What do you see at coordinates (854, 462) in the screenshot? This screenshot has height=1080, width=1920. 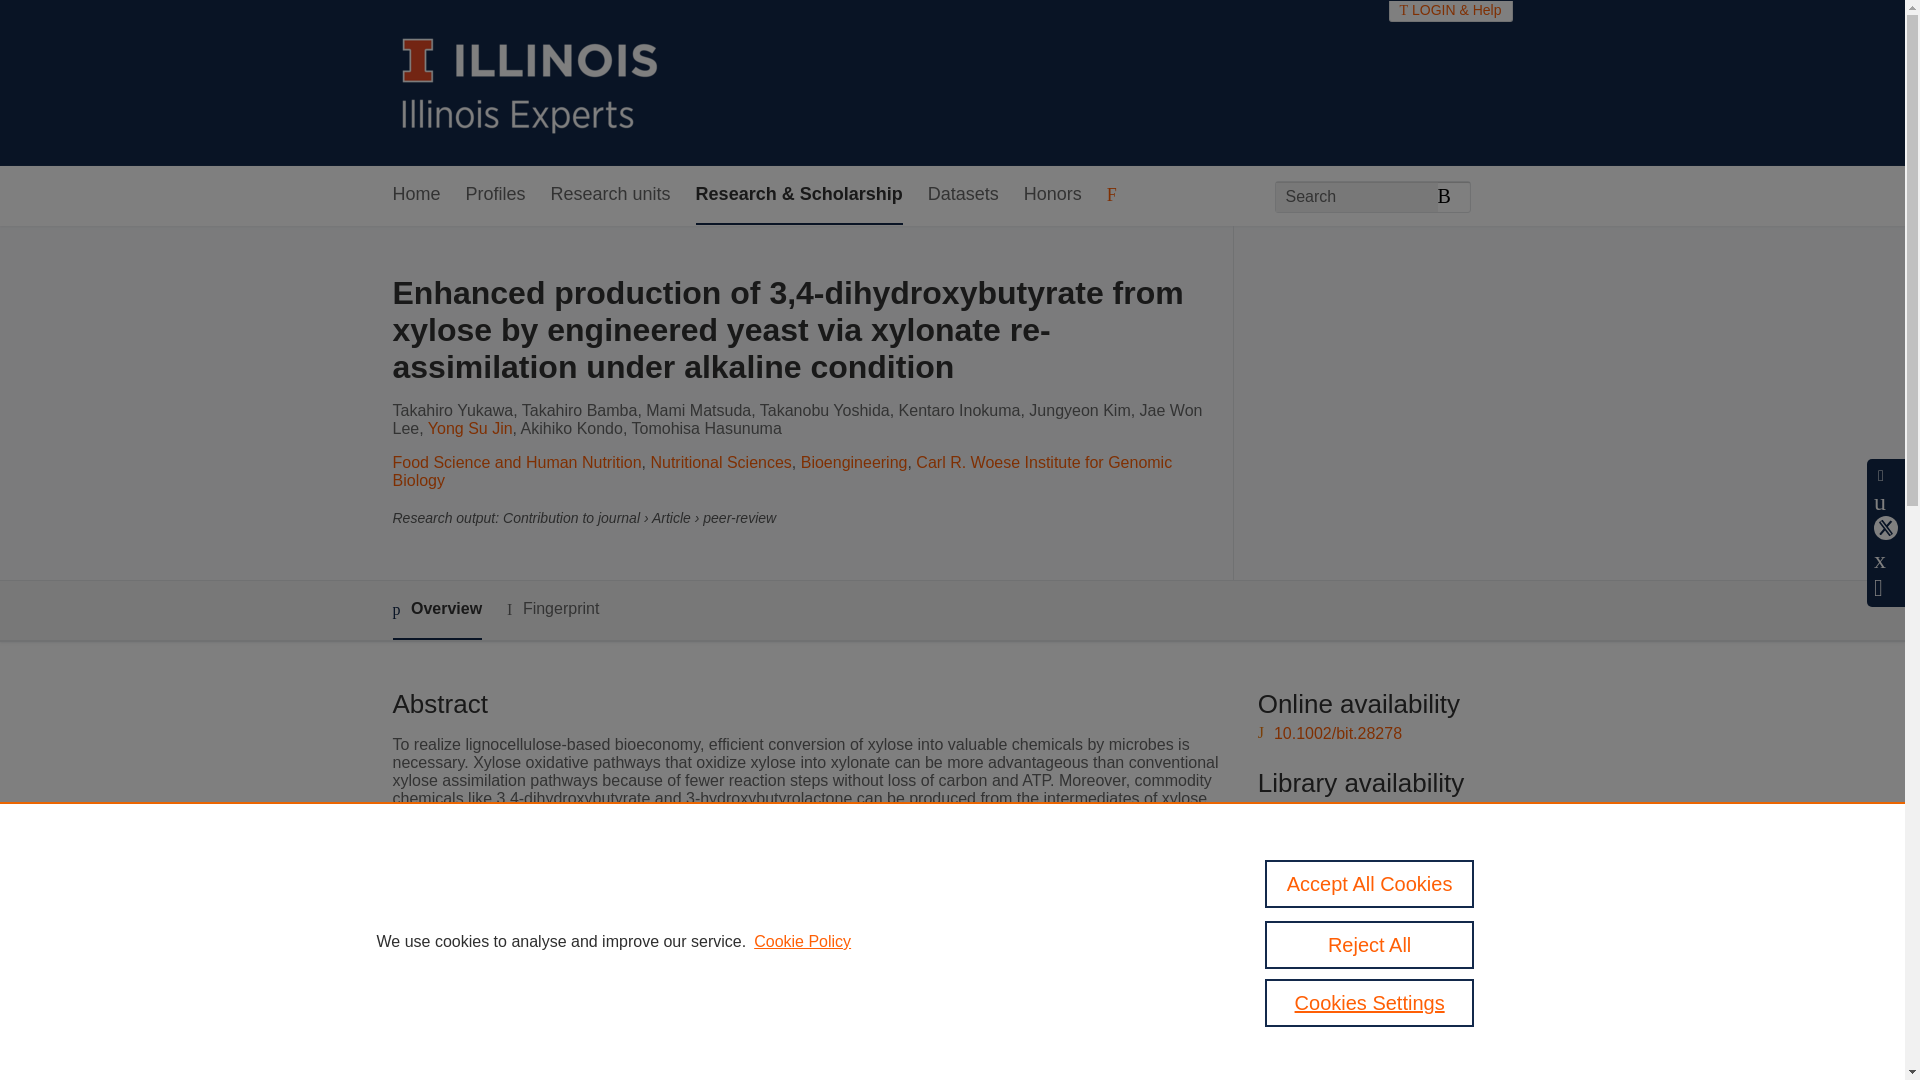 I see `Bioengineering` at bounding box center [854, 462].